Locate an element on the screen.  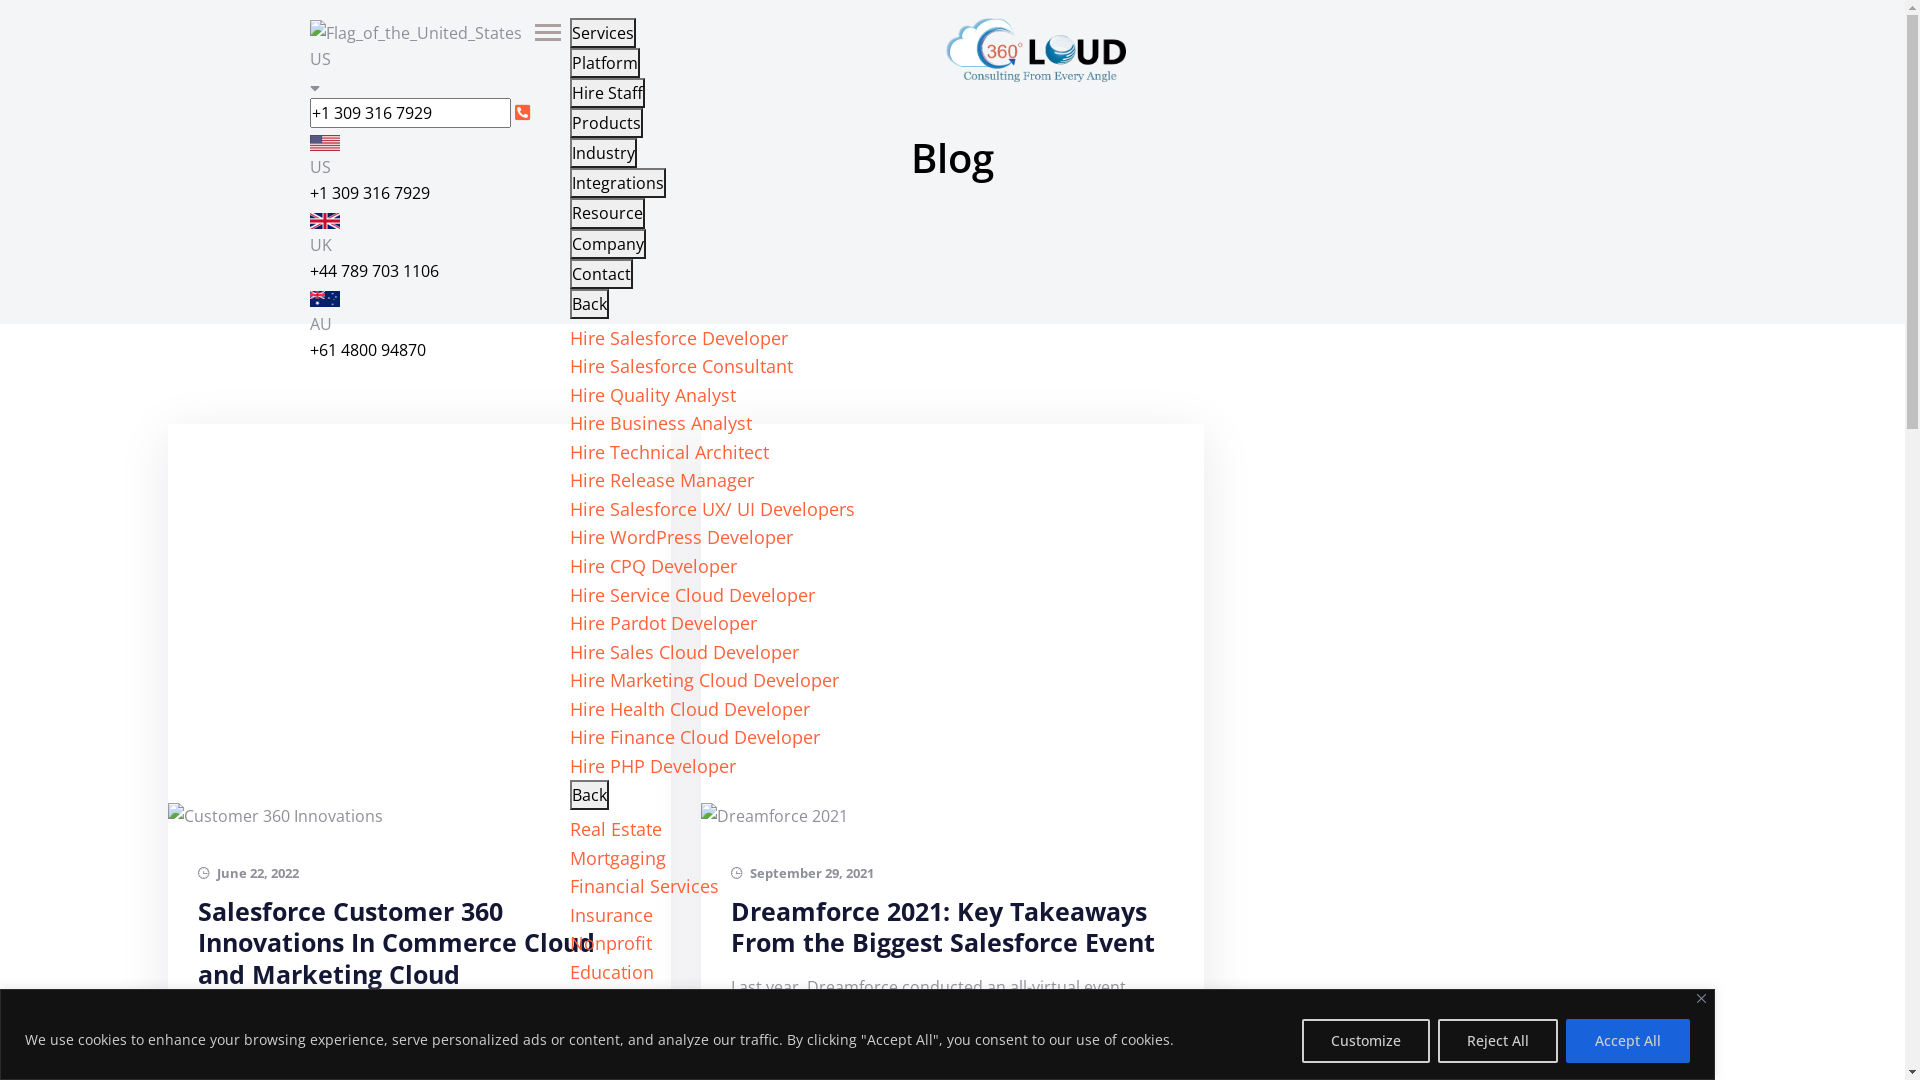
Company is located at coordinates (608, 244).